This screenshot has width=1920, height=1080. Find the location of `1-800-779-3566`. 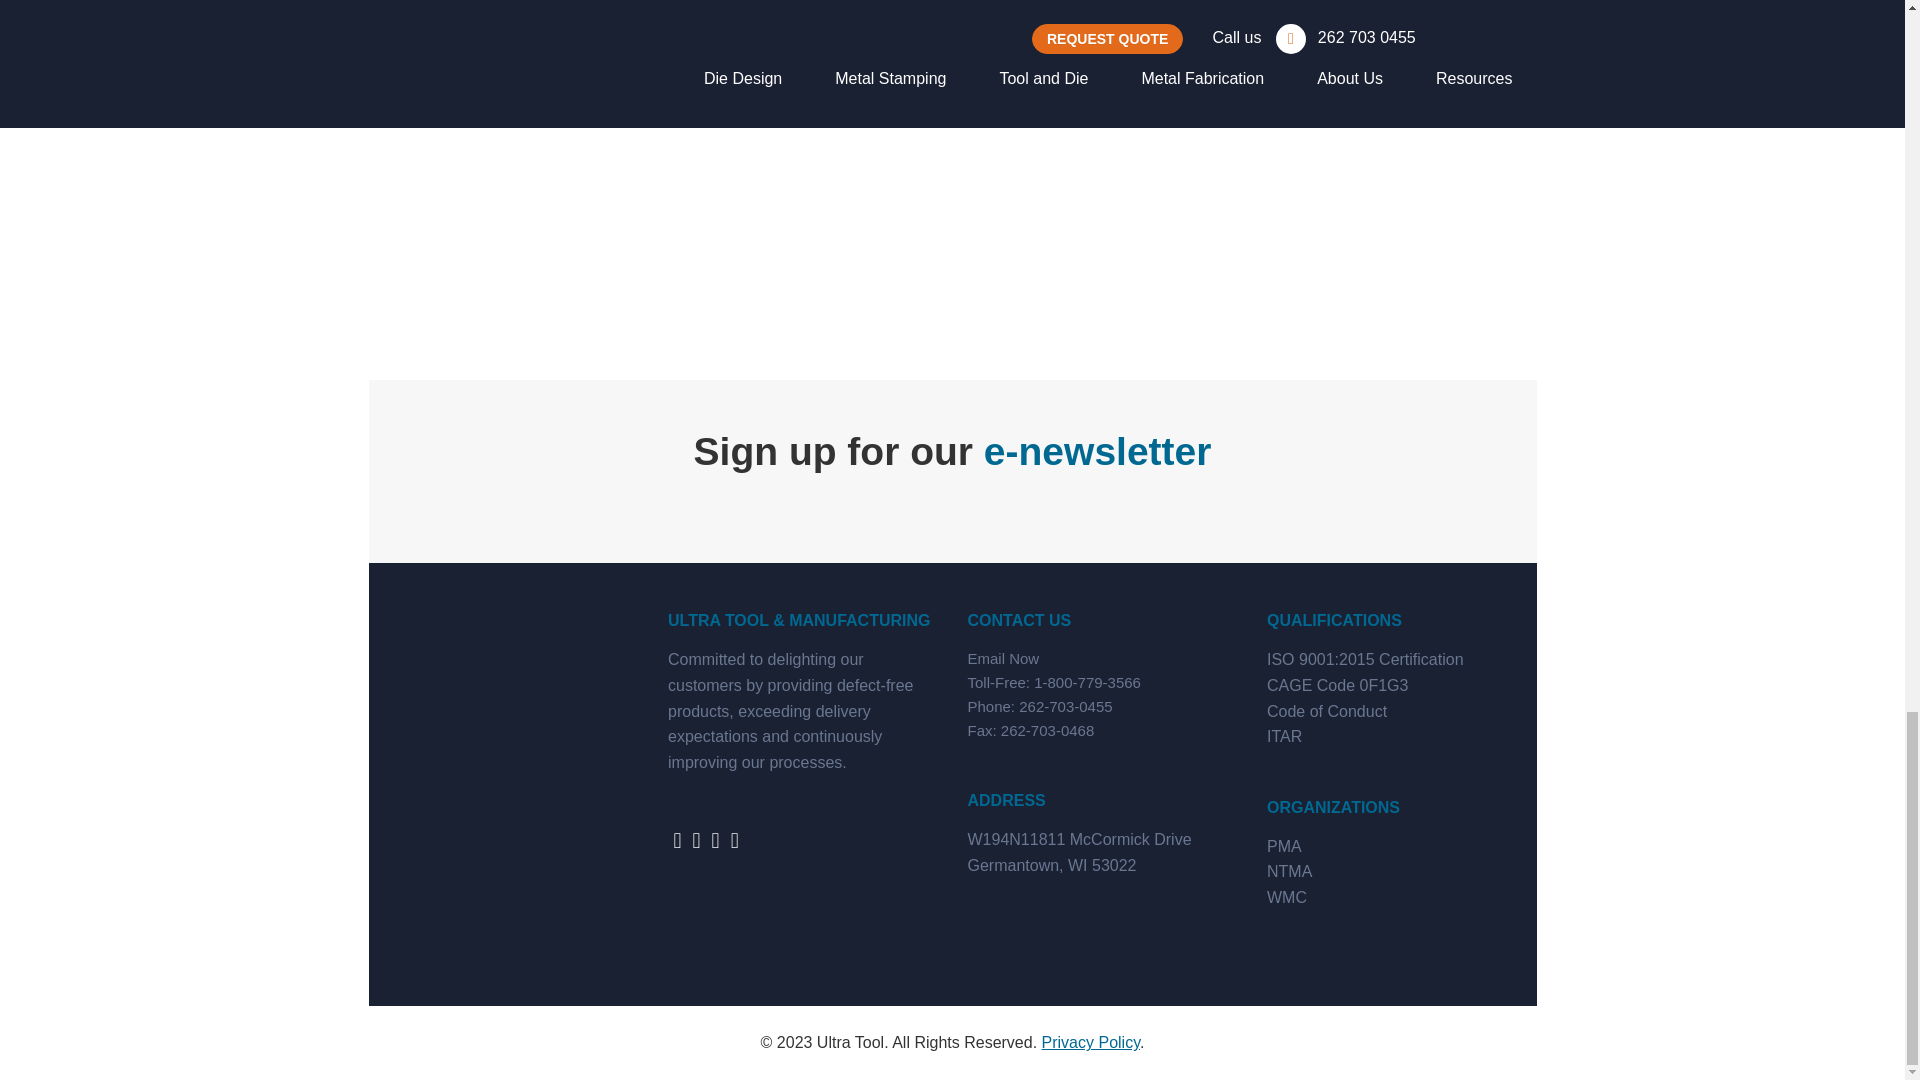

1-800-779-3566 is located at coordinates (1087, 682).